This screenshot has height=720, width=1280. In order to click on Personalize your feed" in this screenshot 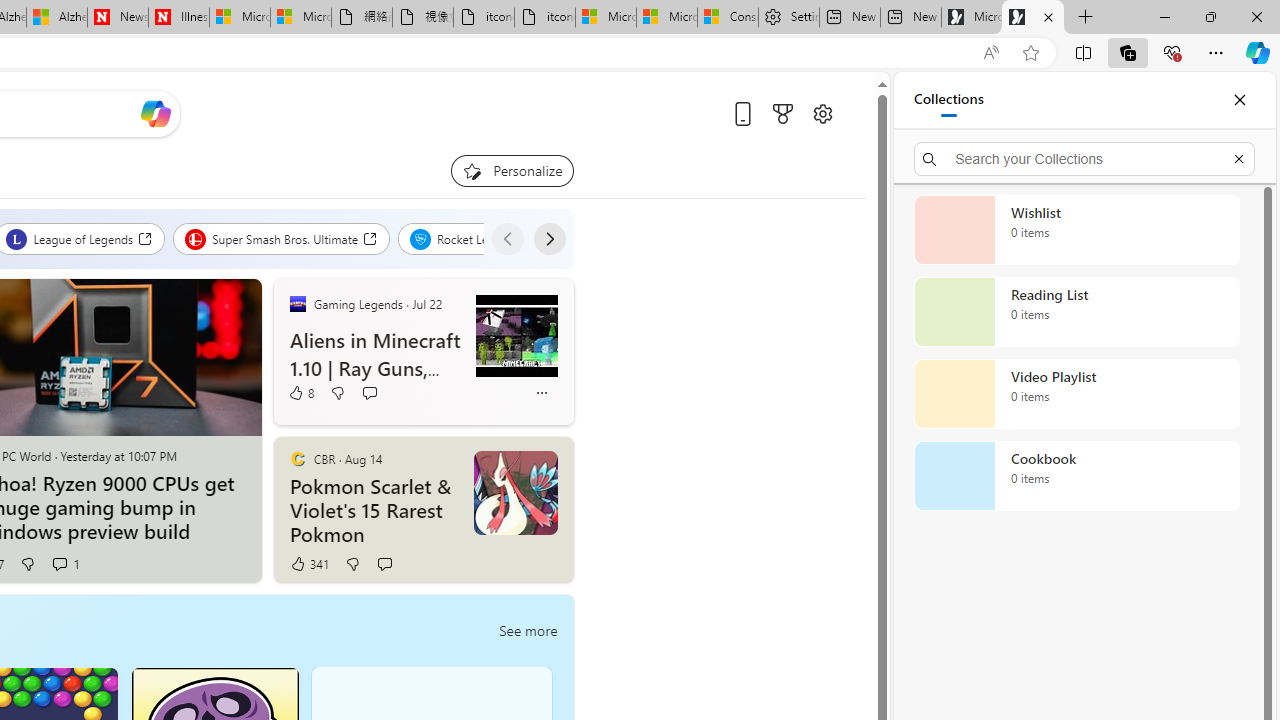, I will do `click(512, 170)`.